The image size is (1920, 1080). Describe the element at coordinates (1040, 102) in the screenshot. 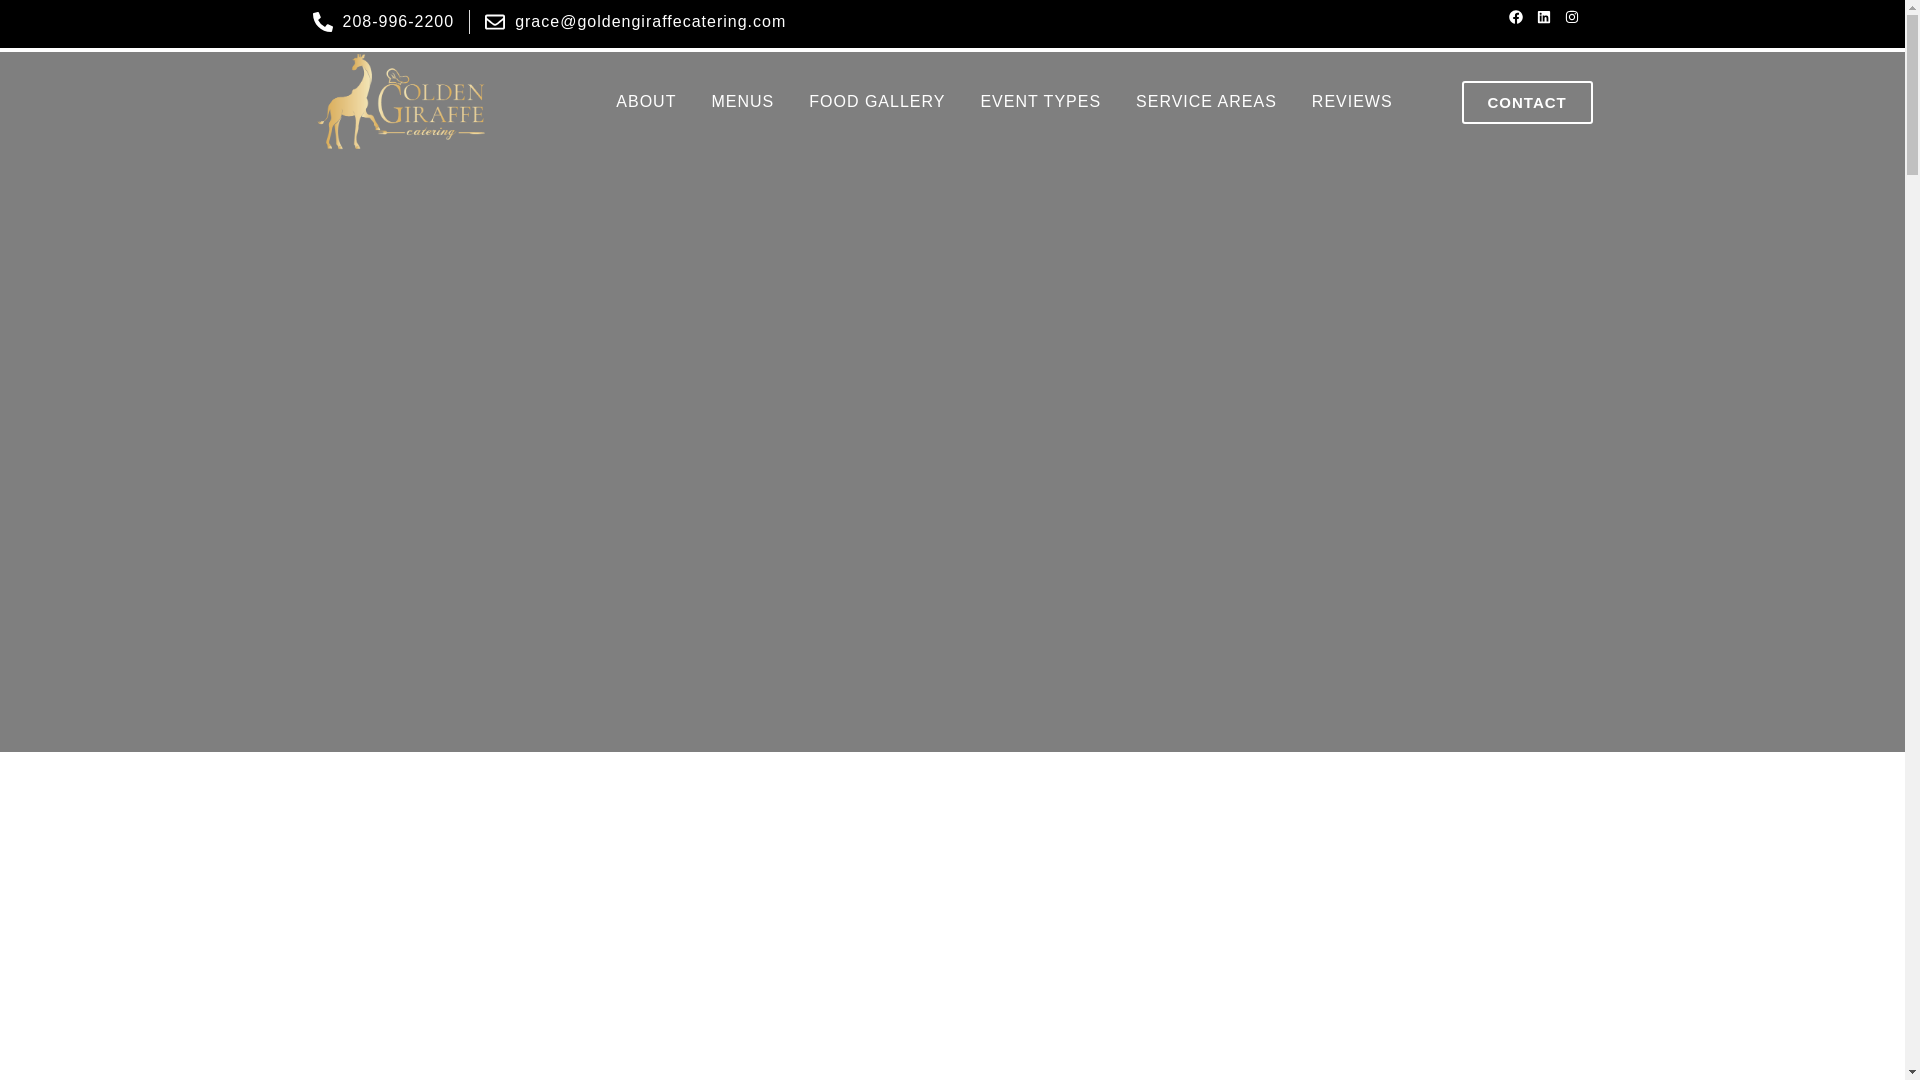

I see `EVENT TYPES` at that location.